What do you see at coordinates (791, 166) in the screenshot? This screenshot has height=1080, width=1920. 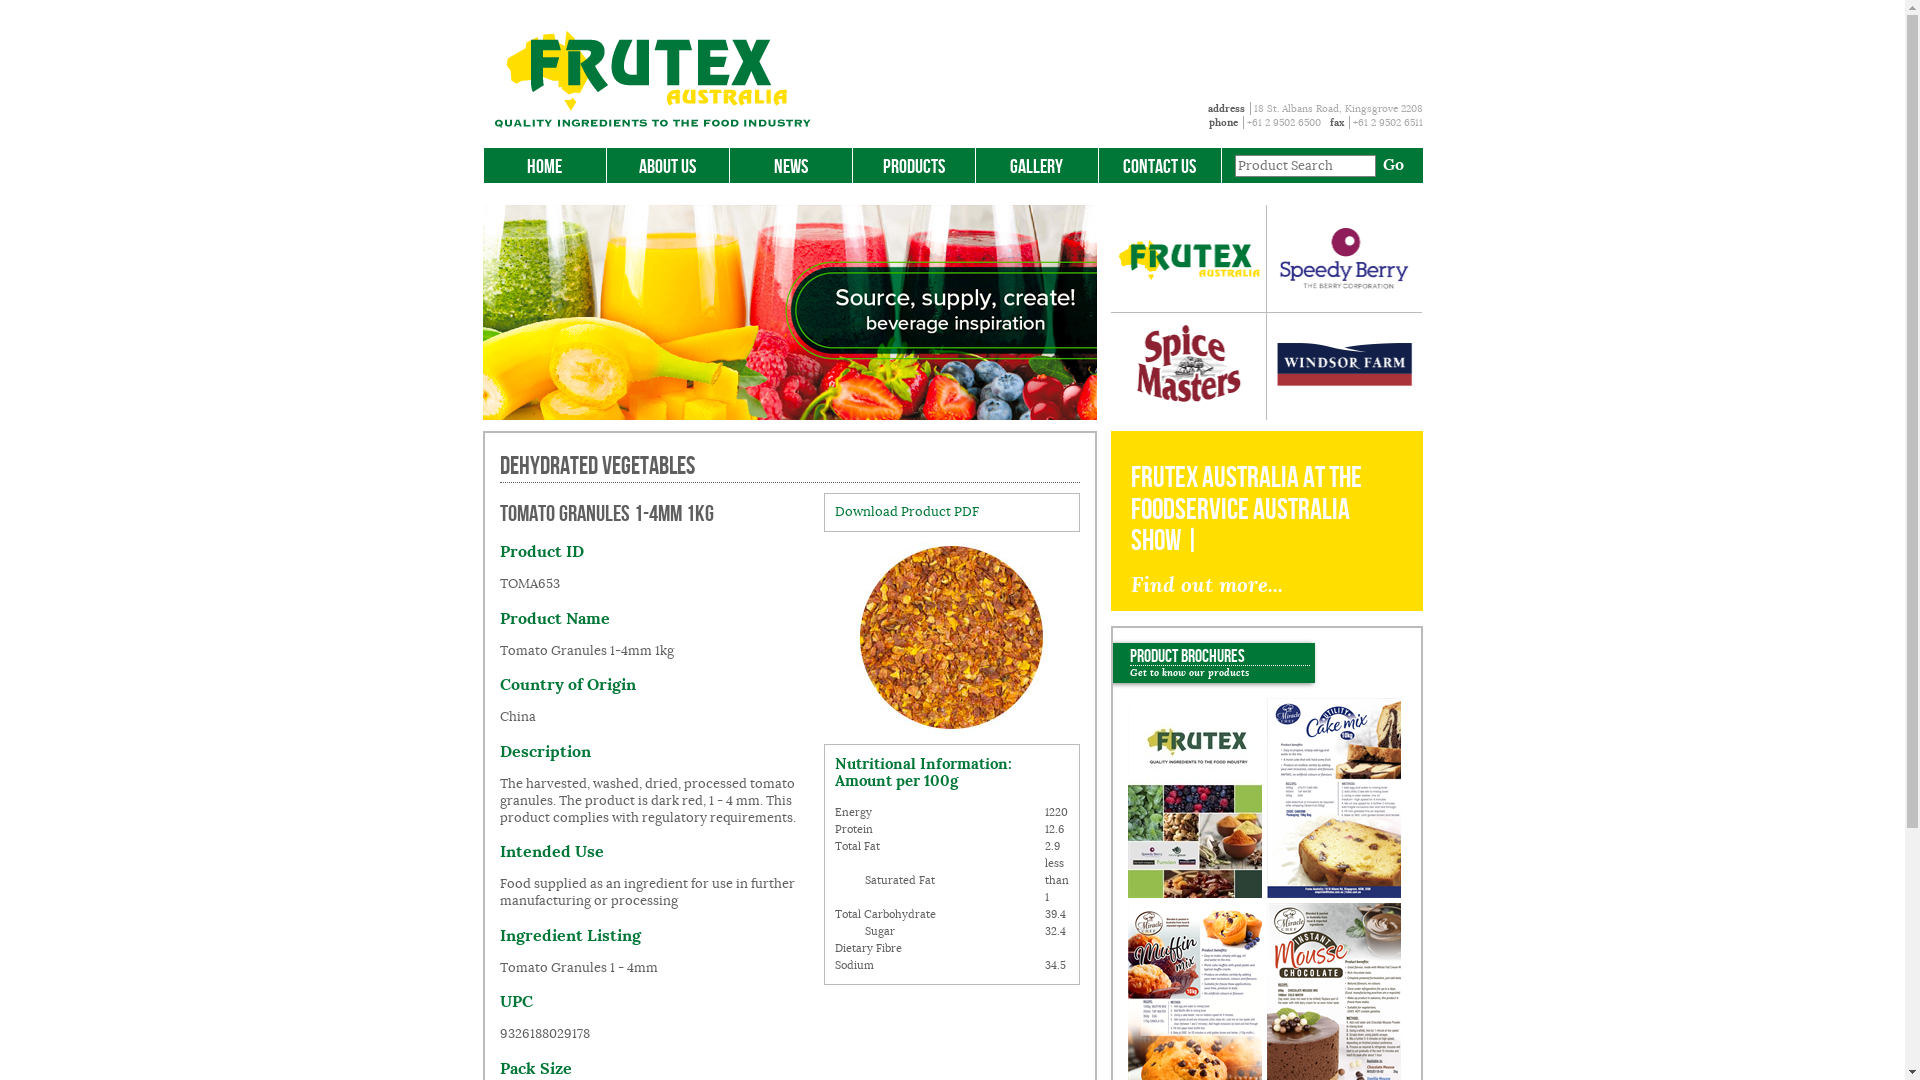 I see `NEWS` at bounding box center [791, 166].